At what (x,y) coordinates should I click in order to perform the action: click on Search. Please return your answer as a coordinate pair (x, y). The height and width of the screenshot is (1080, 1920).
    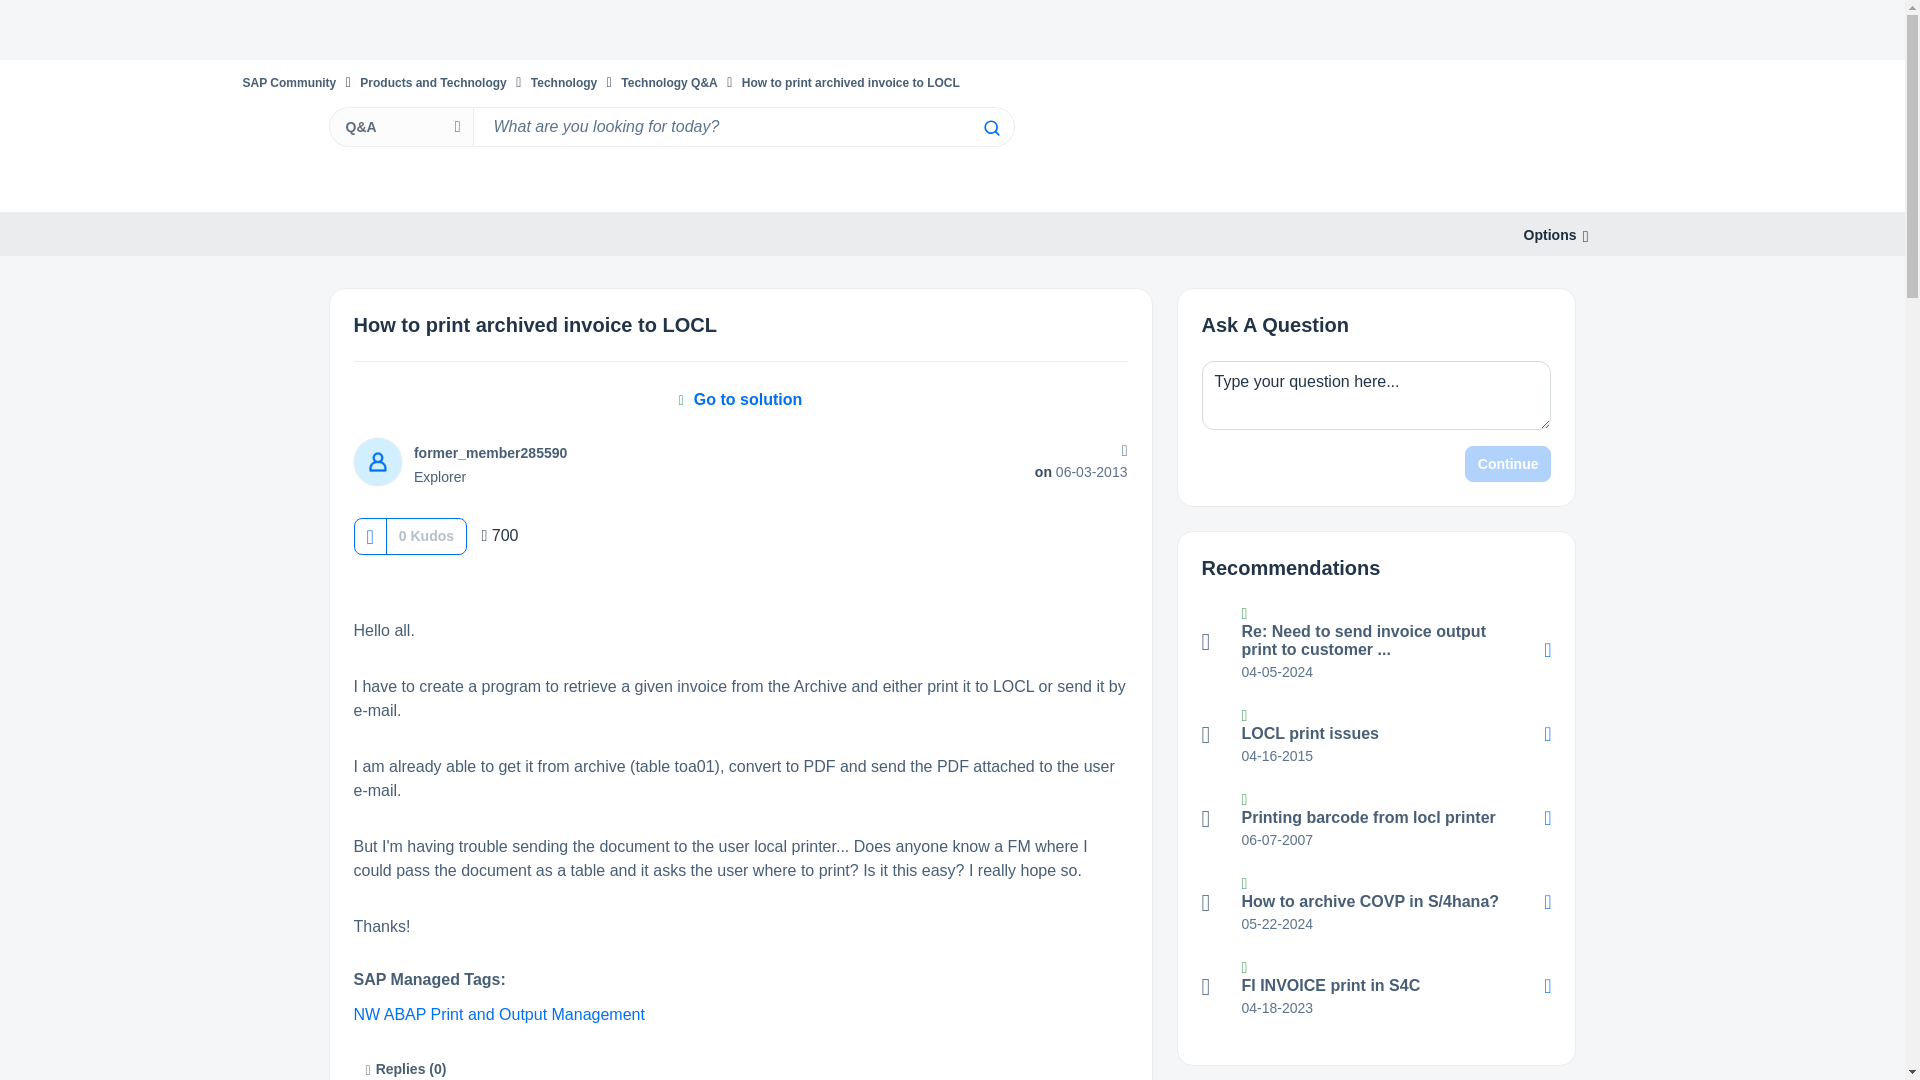
    Looking at the image, I should click on (742, 126).